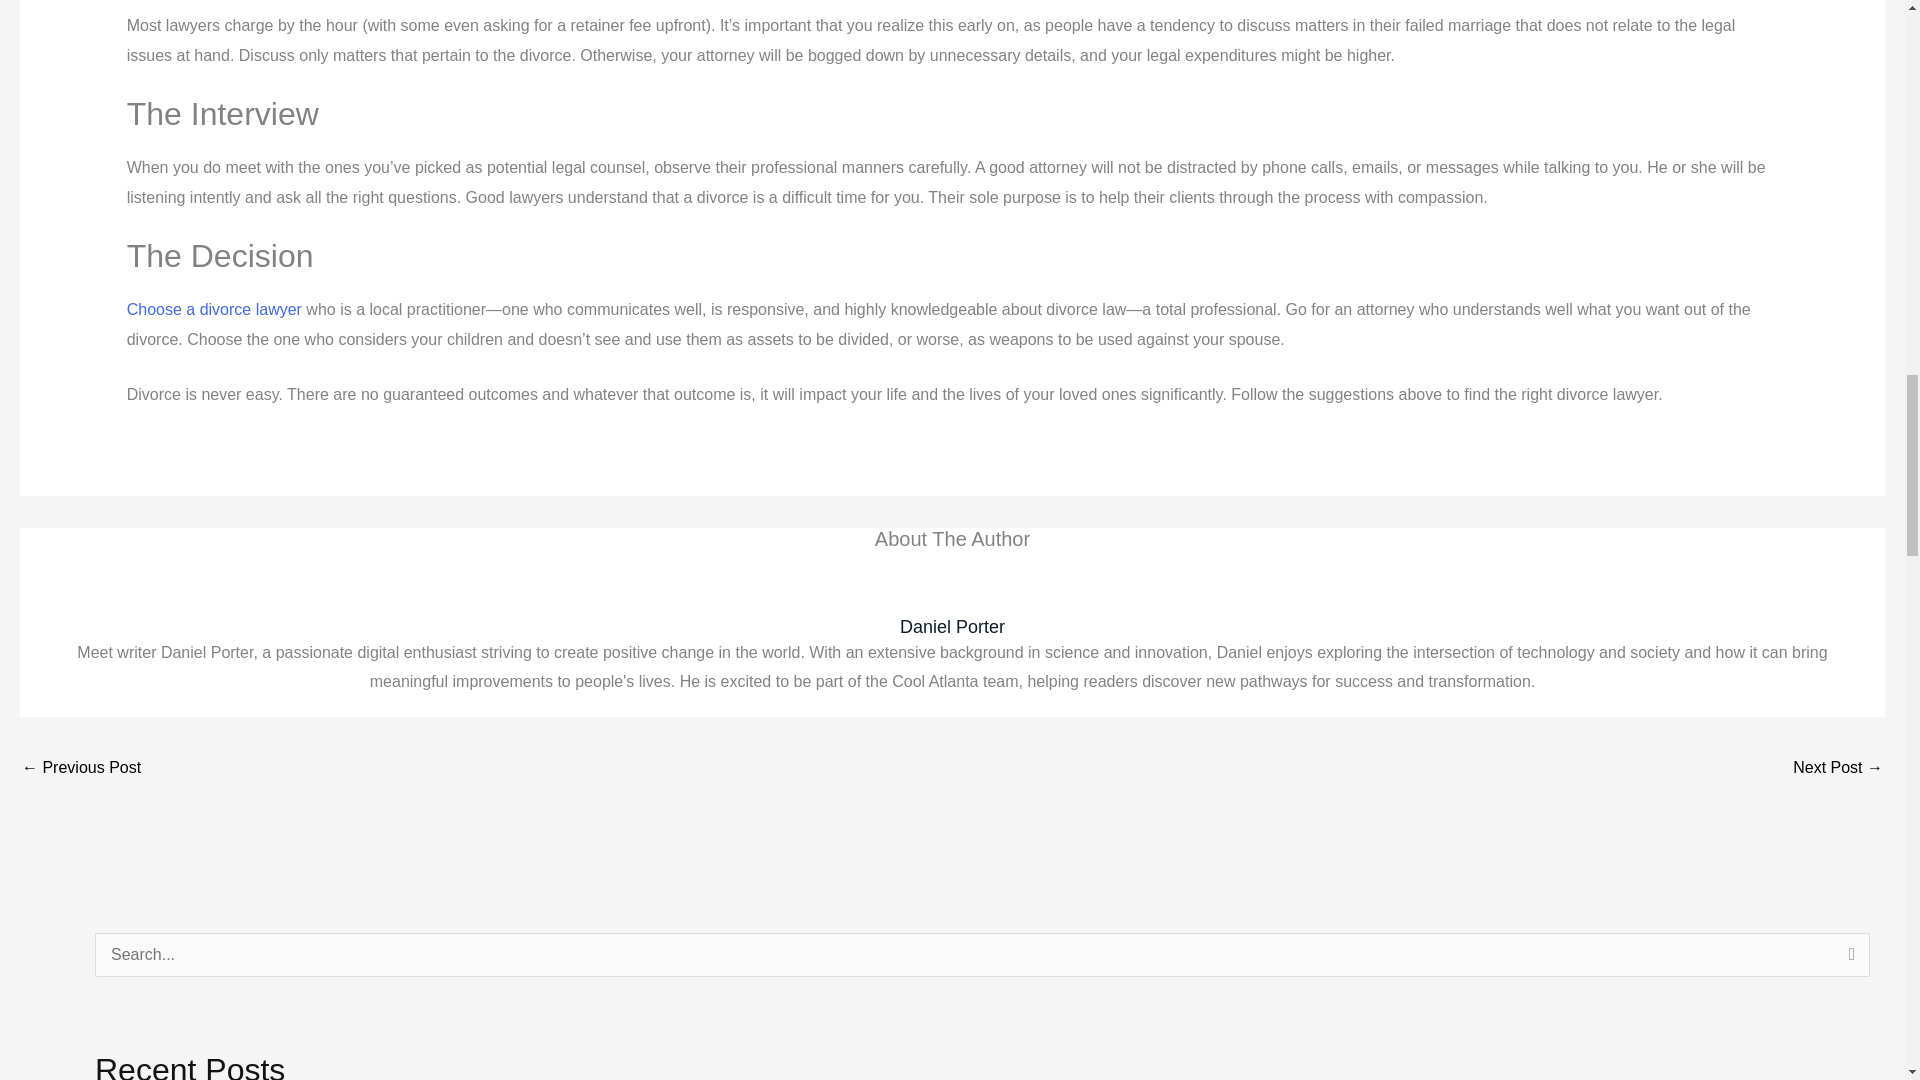 The image size is (1920, 1080). I want to click on Shelving Systems to Consider for Your Store or Warehouse, so click(80, 769).